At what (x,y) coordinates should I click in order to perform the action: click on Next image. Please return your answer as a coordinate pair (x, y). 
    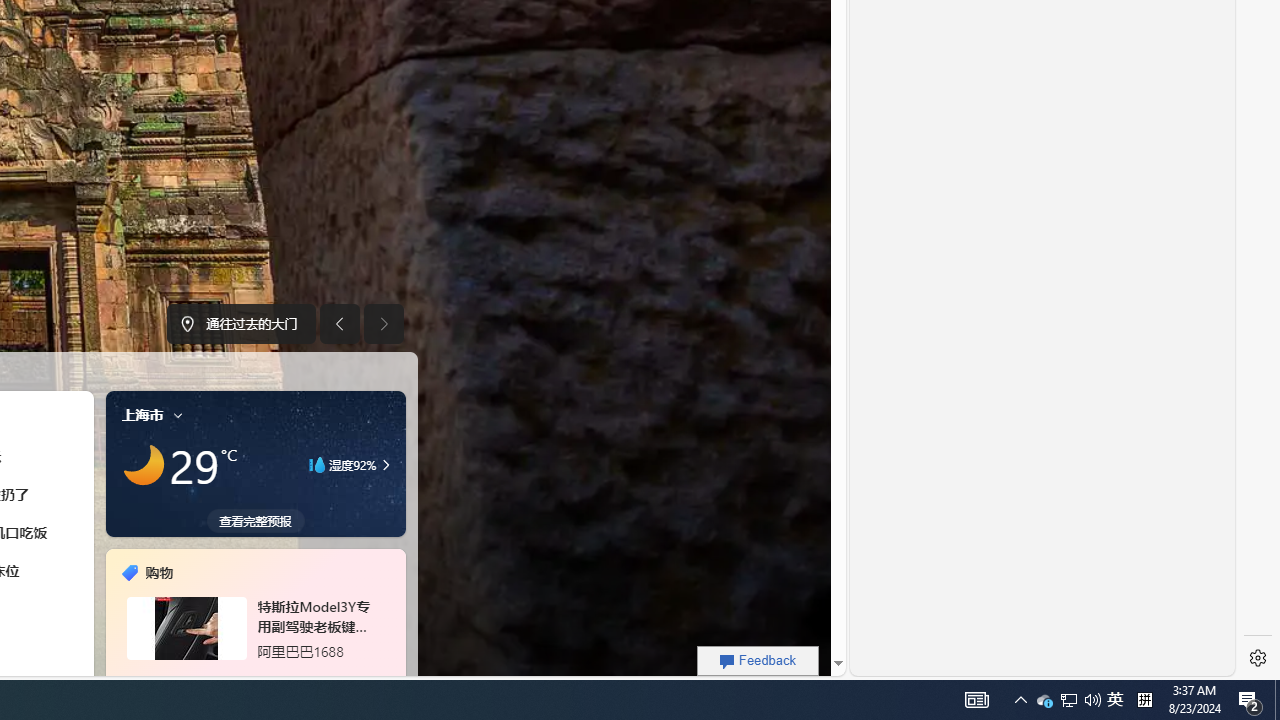
    Looking at the image, I should click on (384, 324).